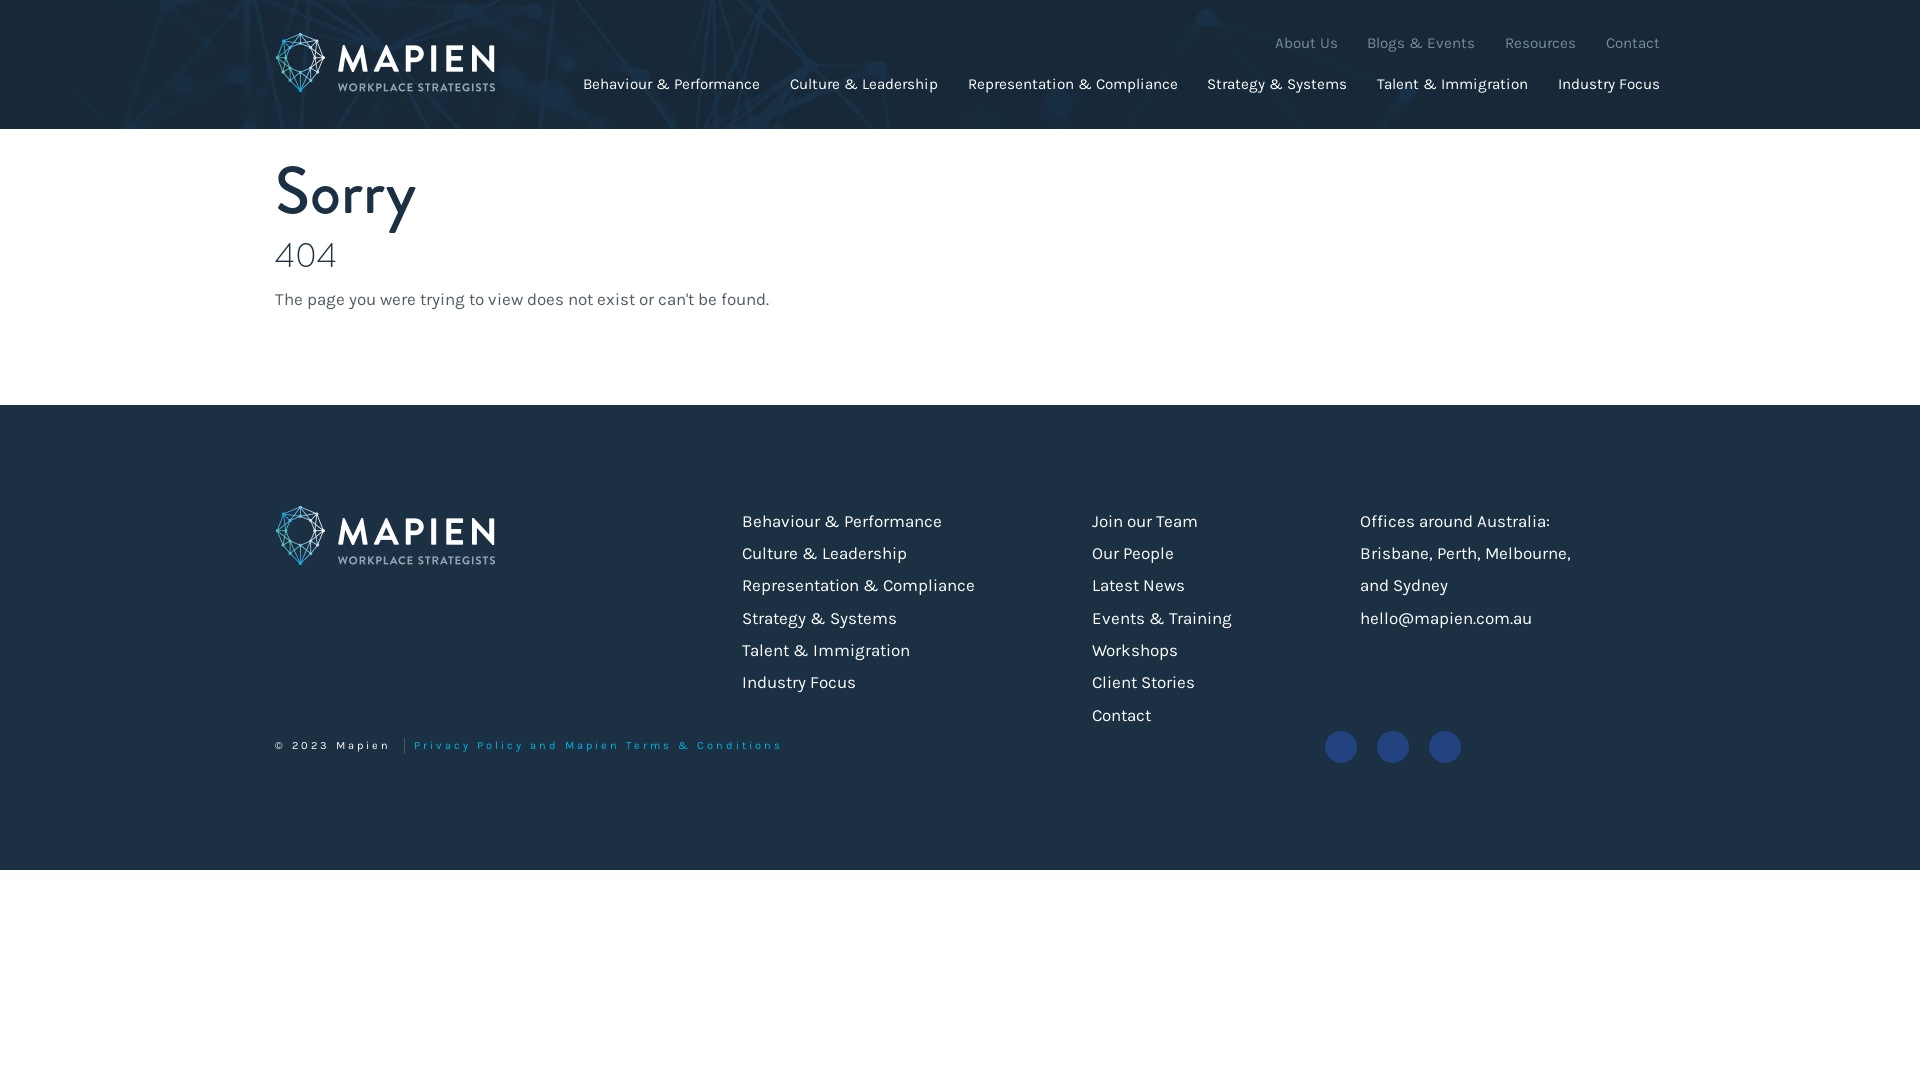 This screenshot has width=1920, height=1080. What do you see at coordinates (824, 553) in the screenshot?
I see `Culture & Leadership` at bounding box center [824, 553].